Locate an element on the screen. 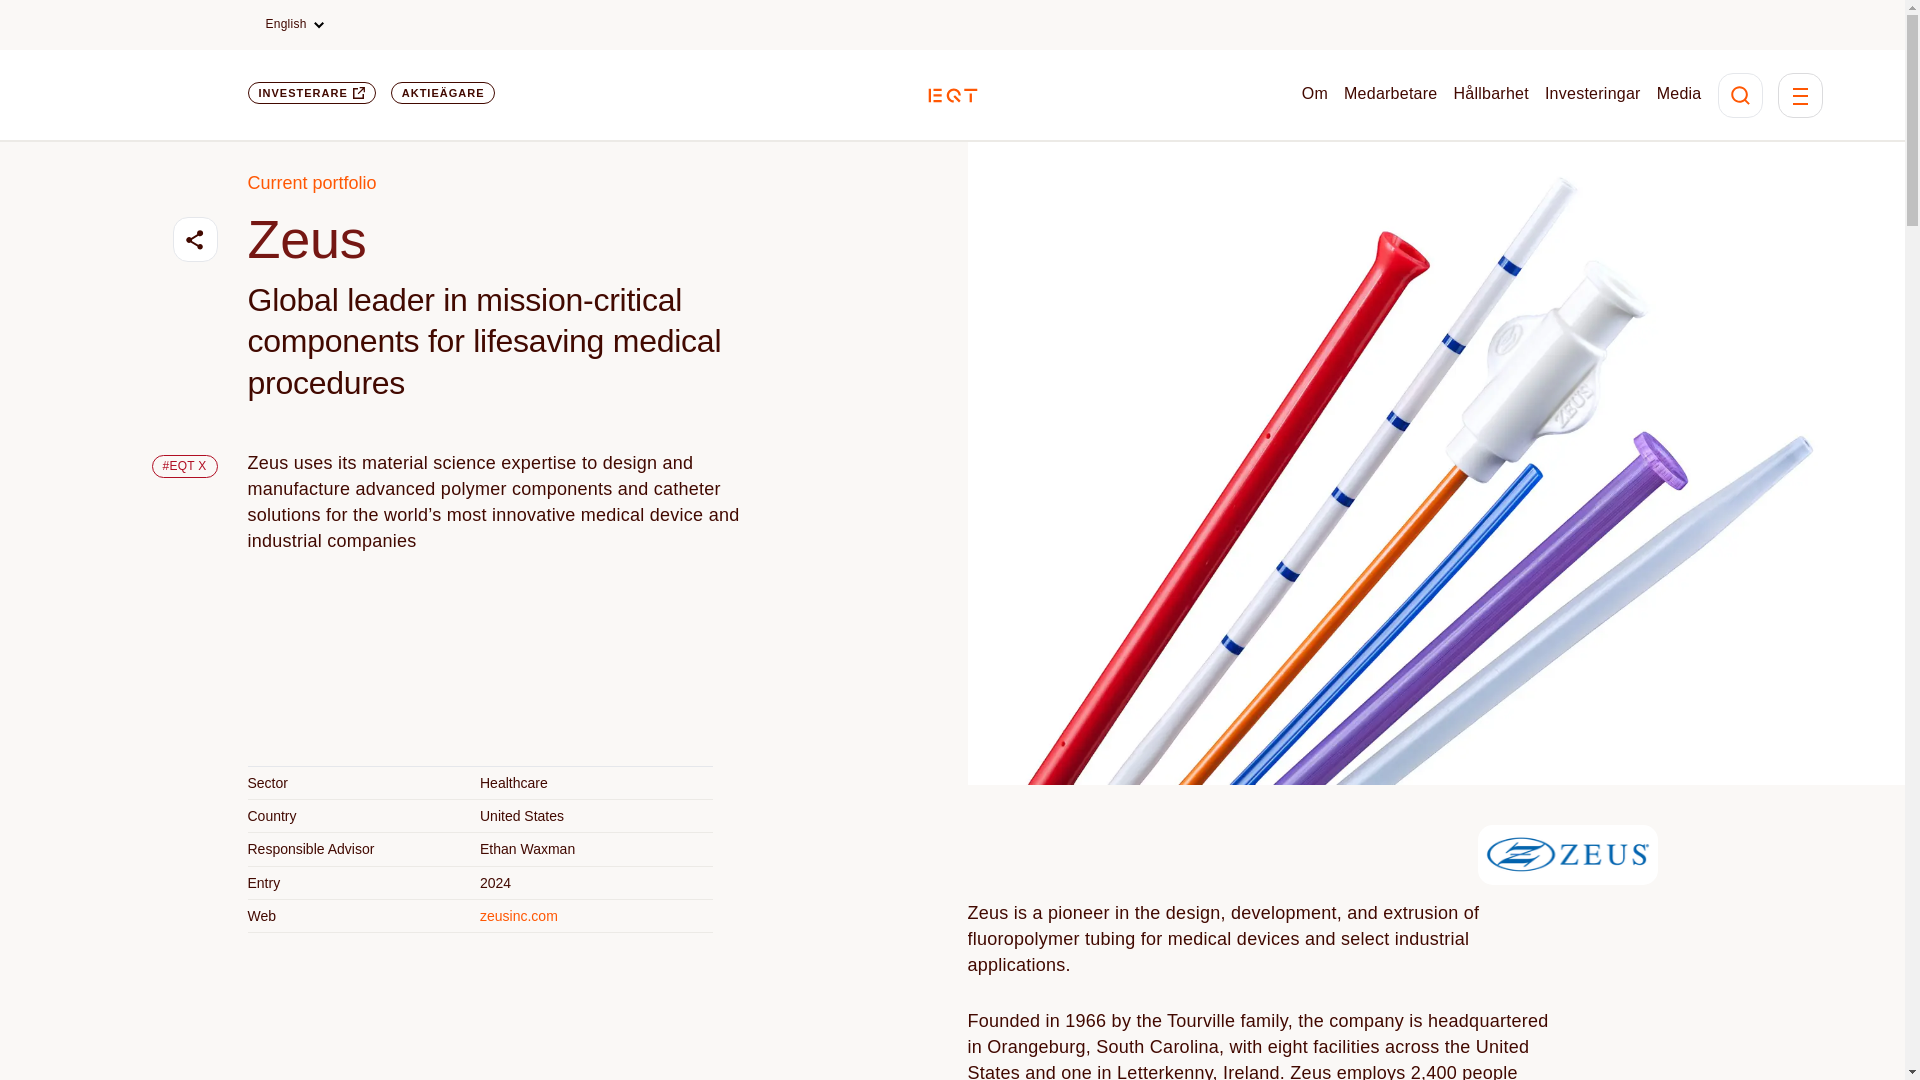 The width and height of the screenshot is (1920, 1080). English is located at coordinates (294, 24).